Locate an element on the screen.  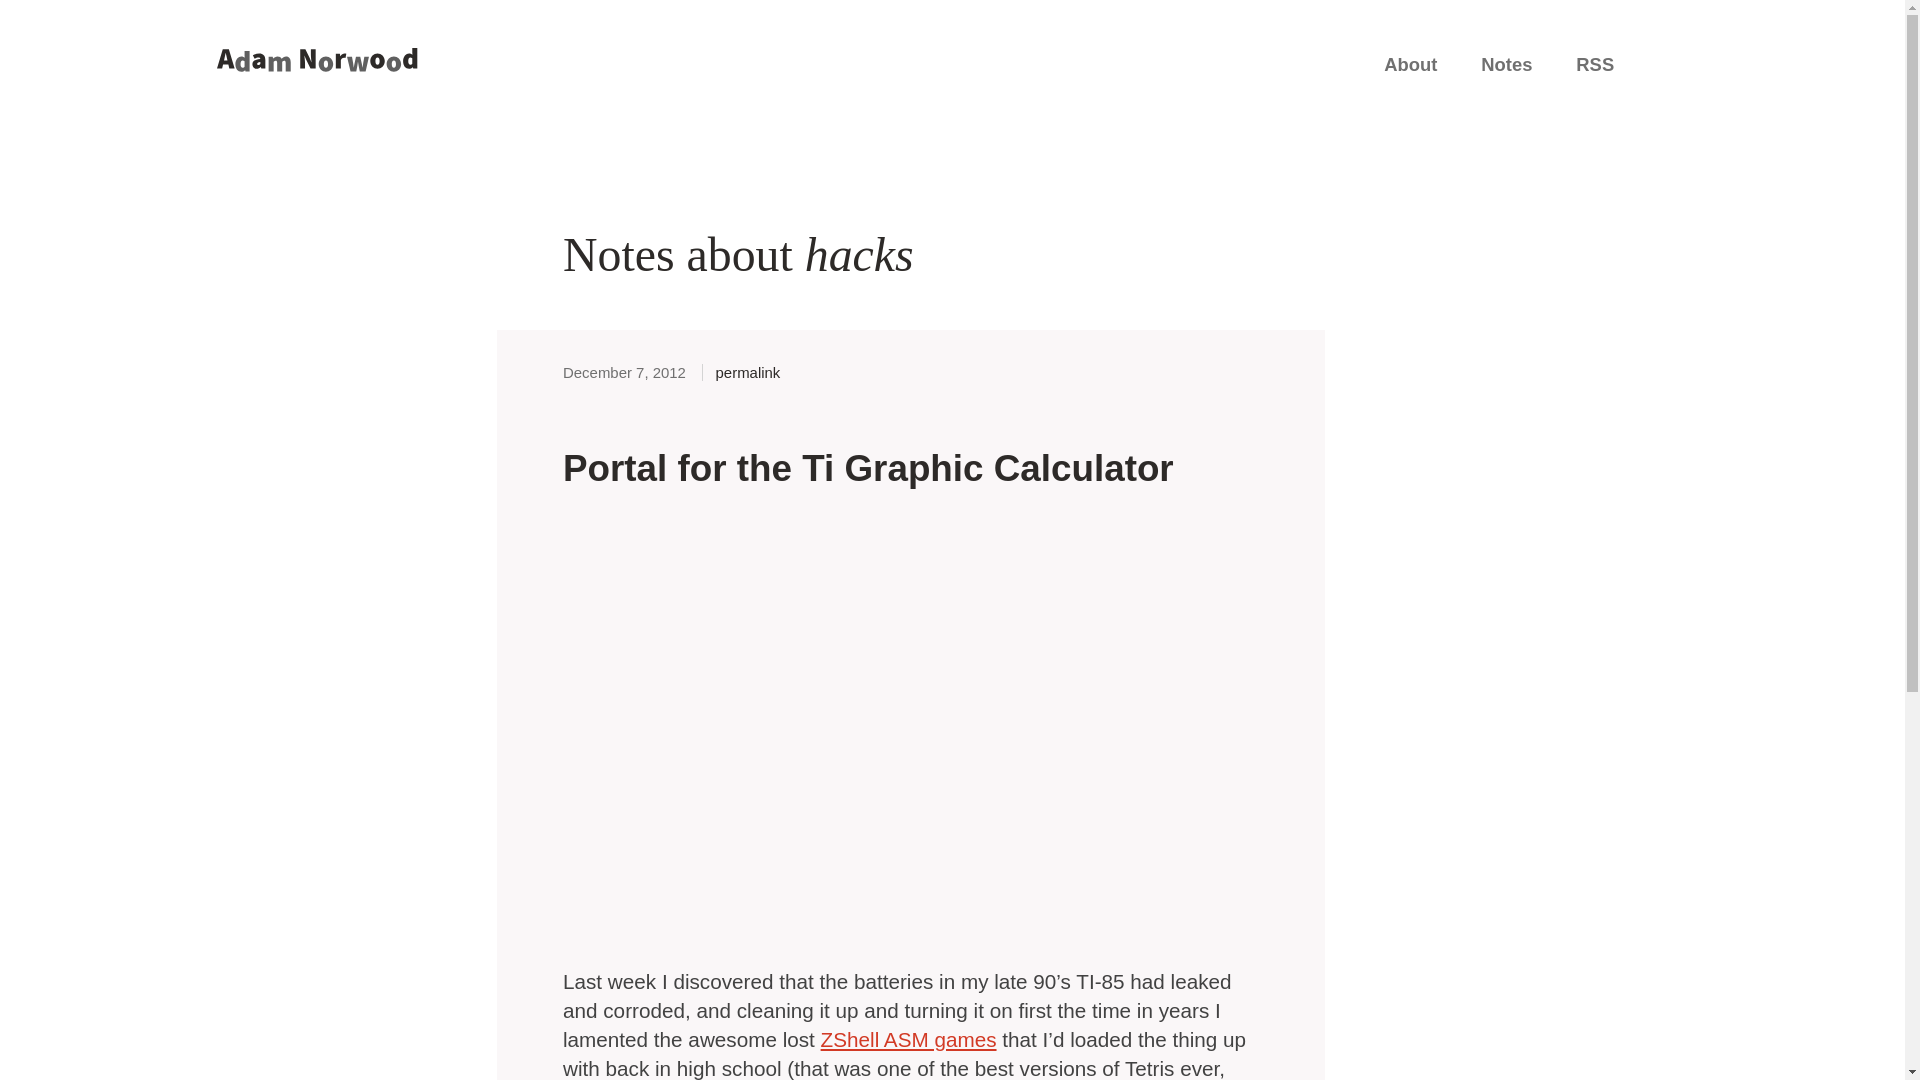
permalink is located at coordinates (740, 372).